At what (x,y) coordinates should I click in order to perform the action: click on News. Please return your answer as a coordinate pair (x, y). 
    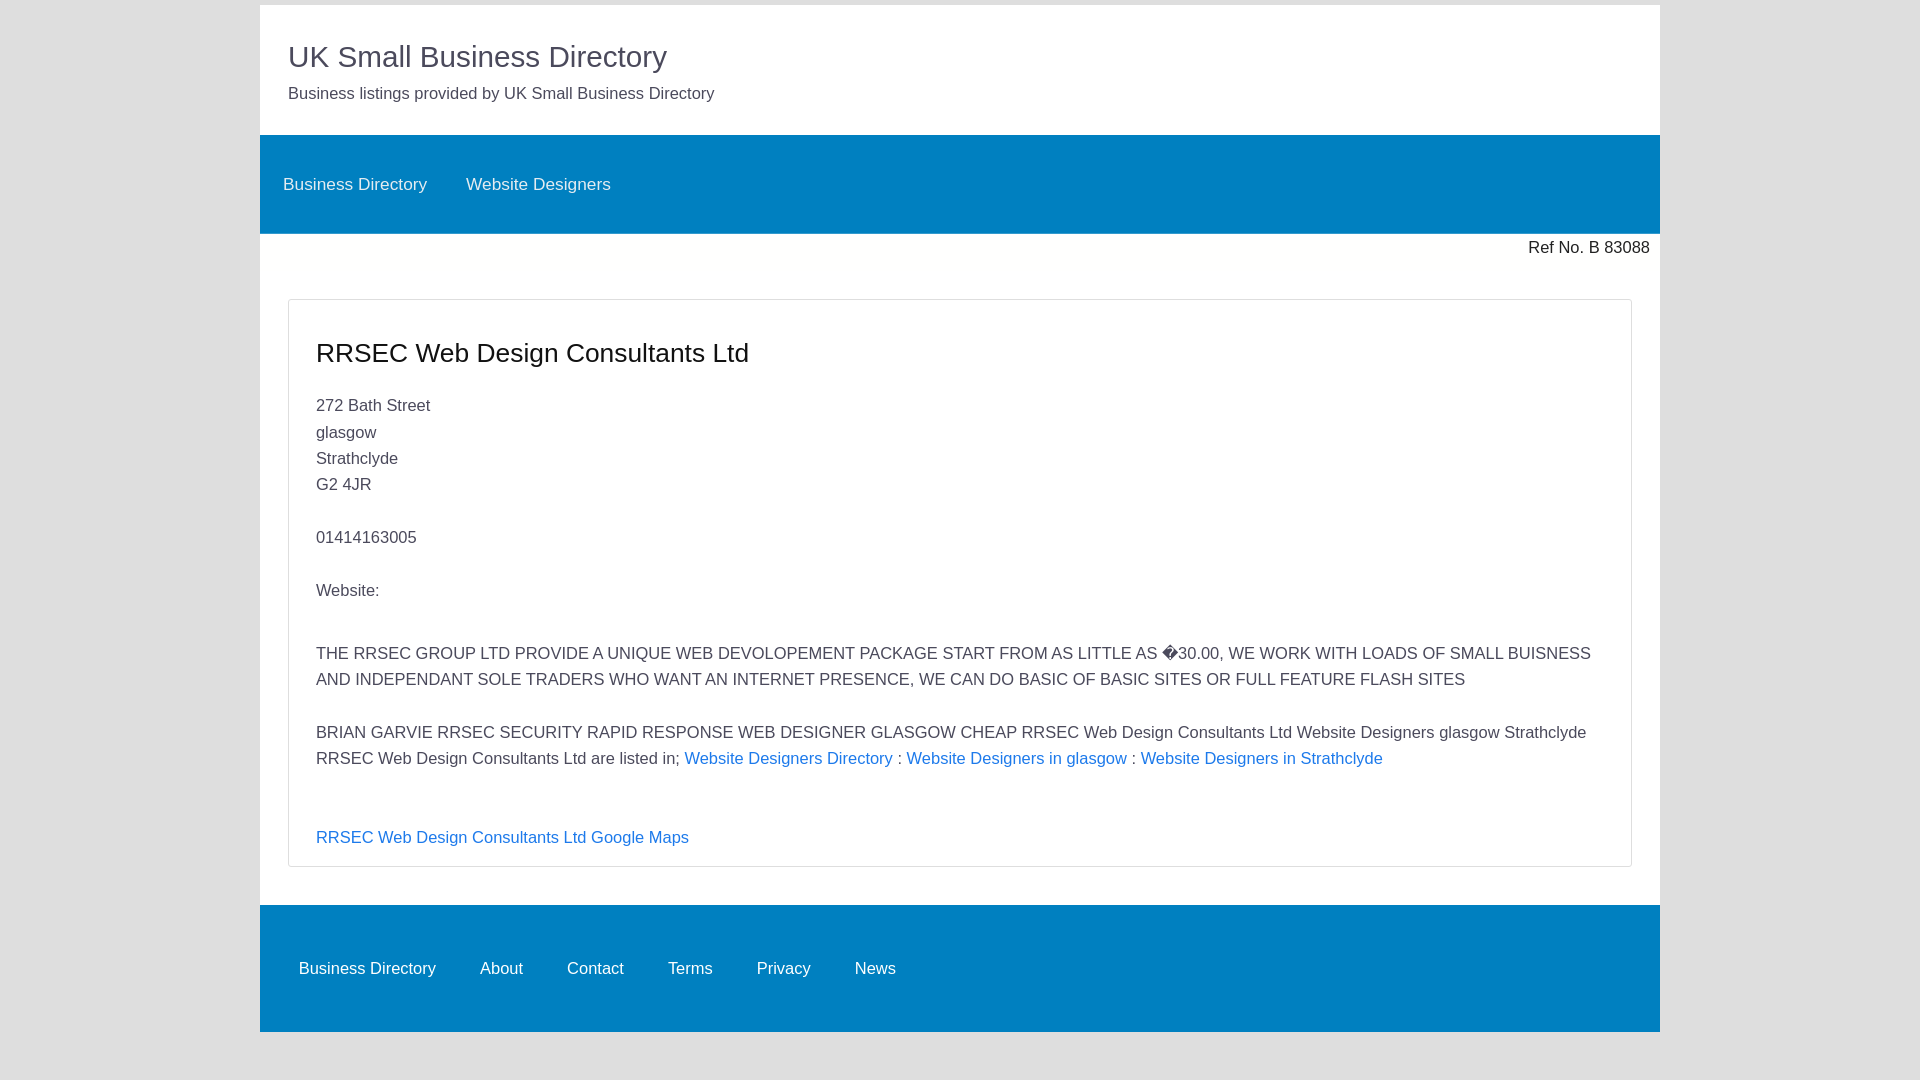
    Looking at the image, I should click on (875, 968).